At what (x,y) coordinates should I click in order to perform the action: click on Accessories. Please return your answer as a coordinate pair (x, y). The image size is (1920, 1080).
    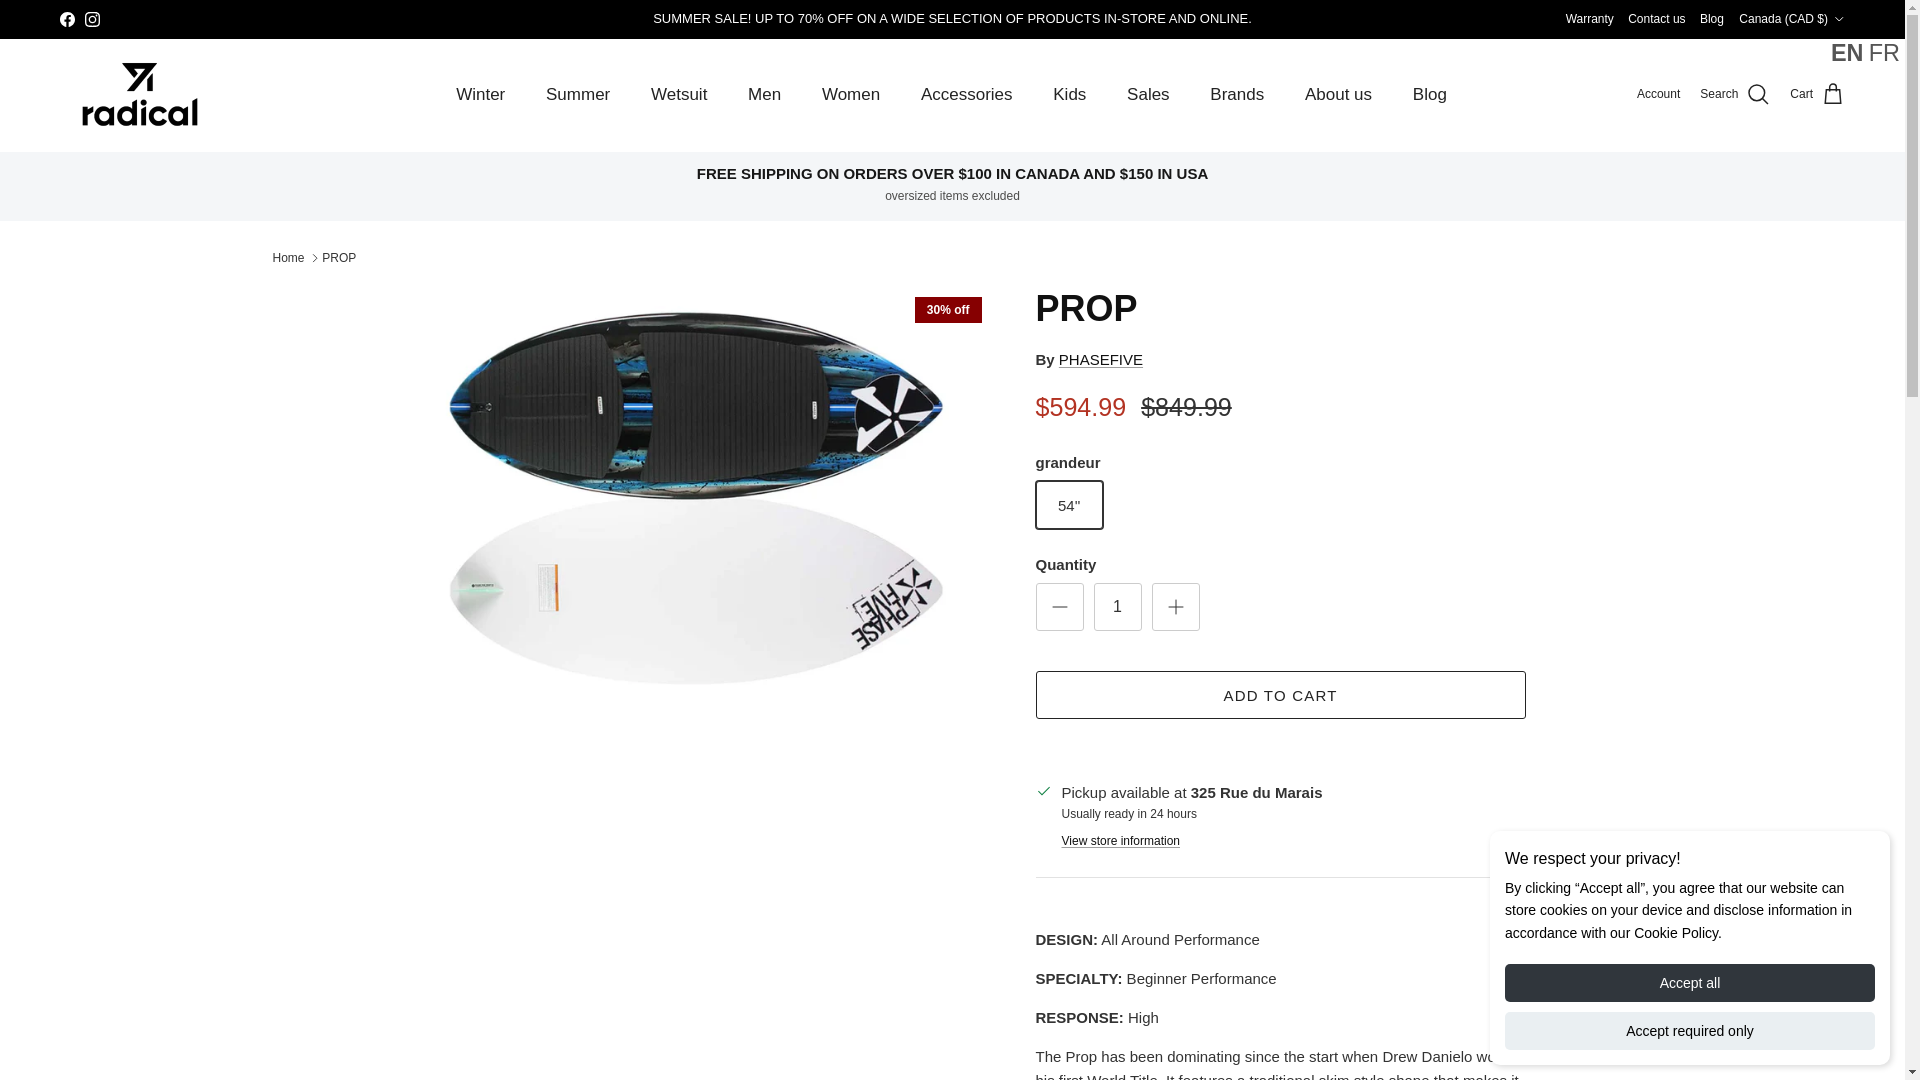
    Looking at the image, I should click on (966, 94).